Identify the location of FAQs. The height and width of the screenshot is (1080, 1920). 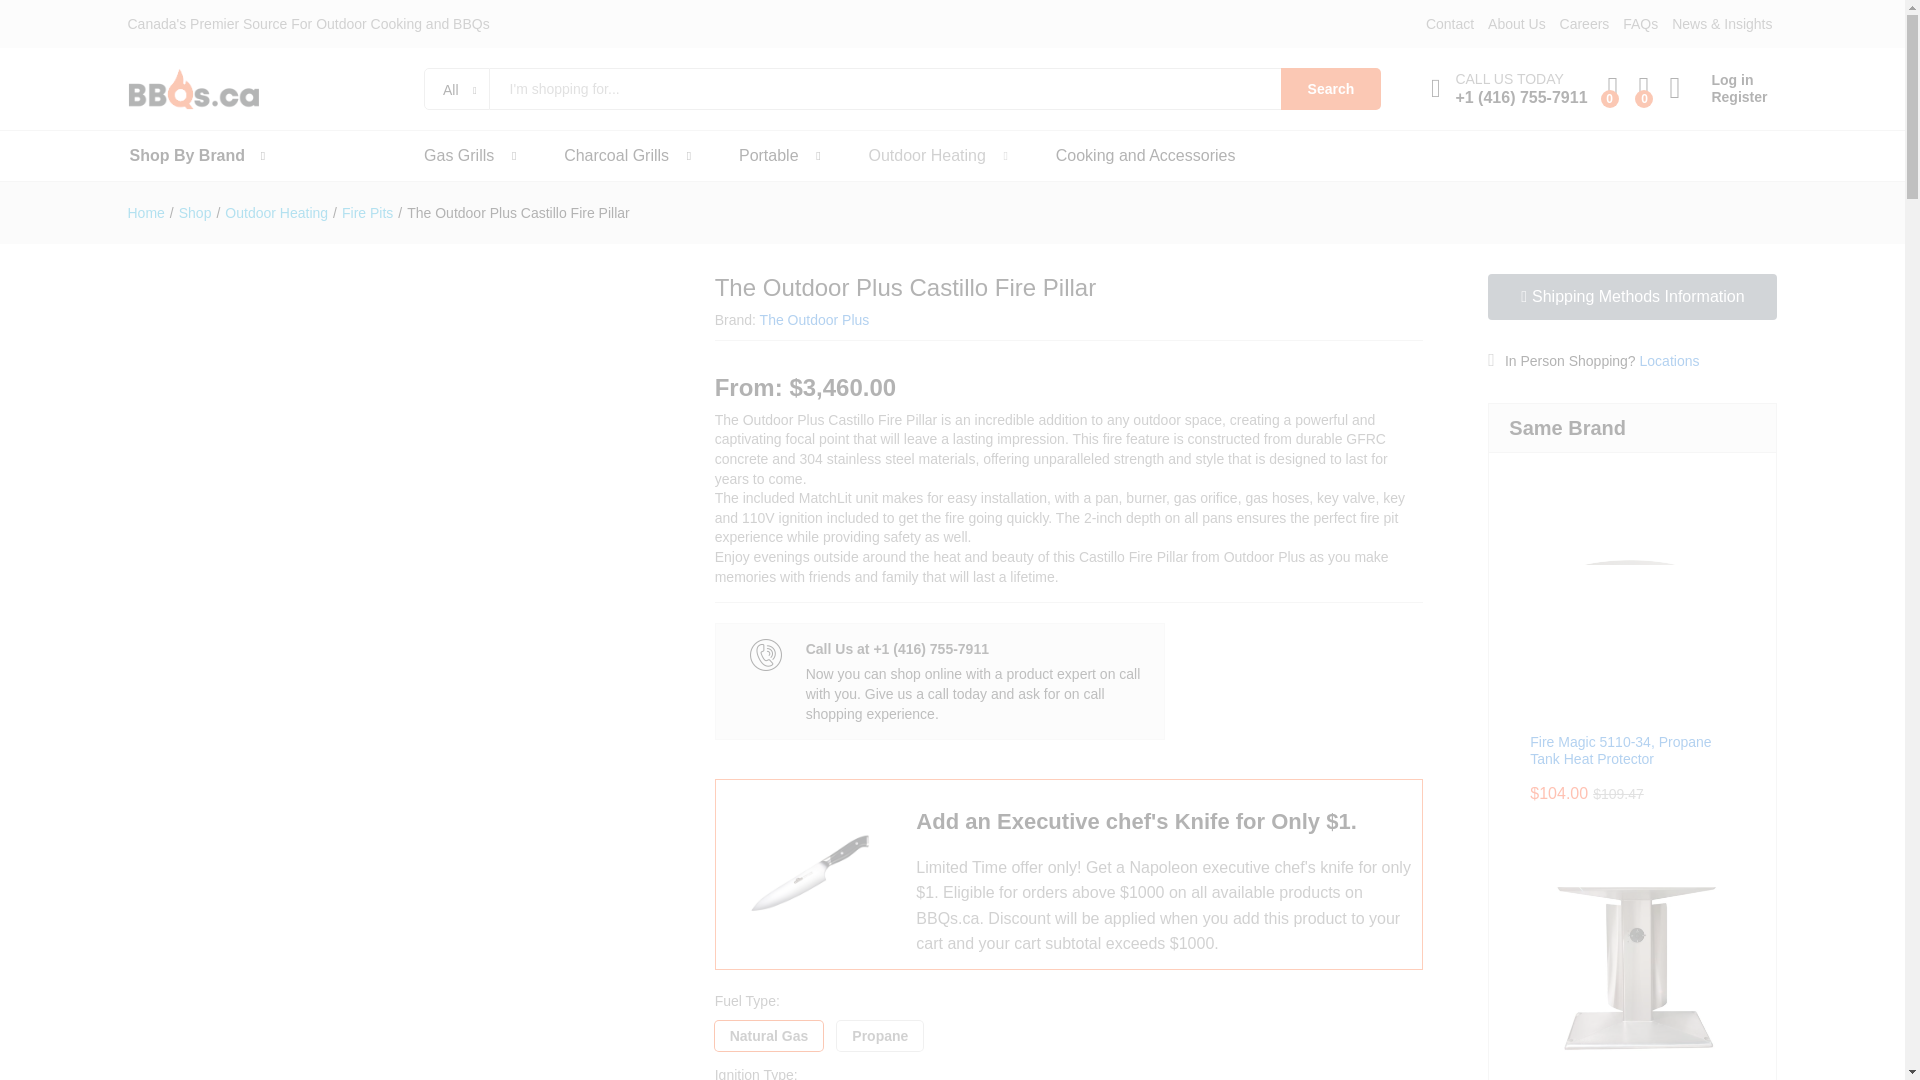
(1640, 24).